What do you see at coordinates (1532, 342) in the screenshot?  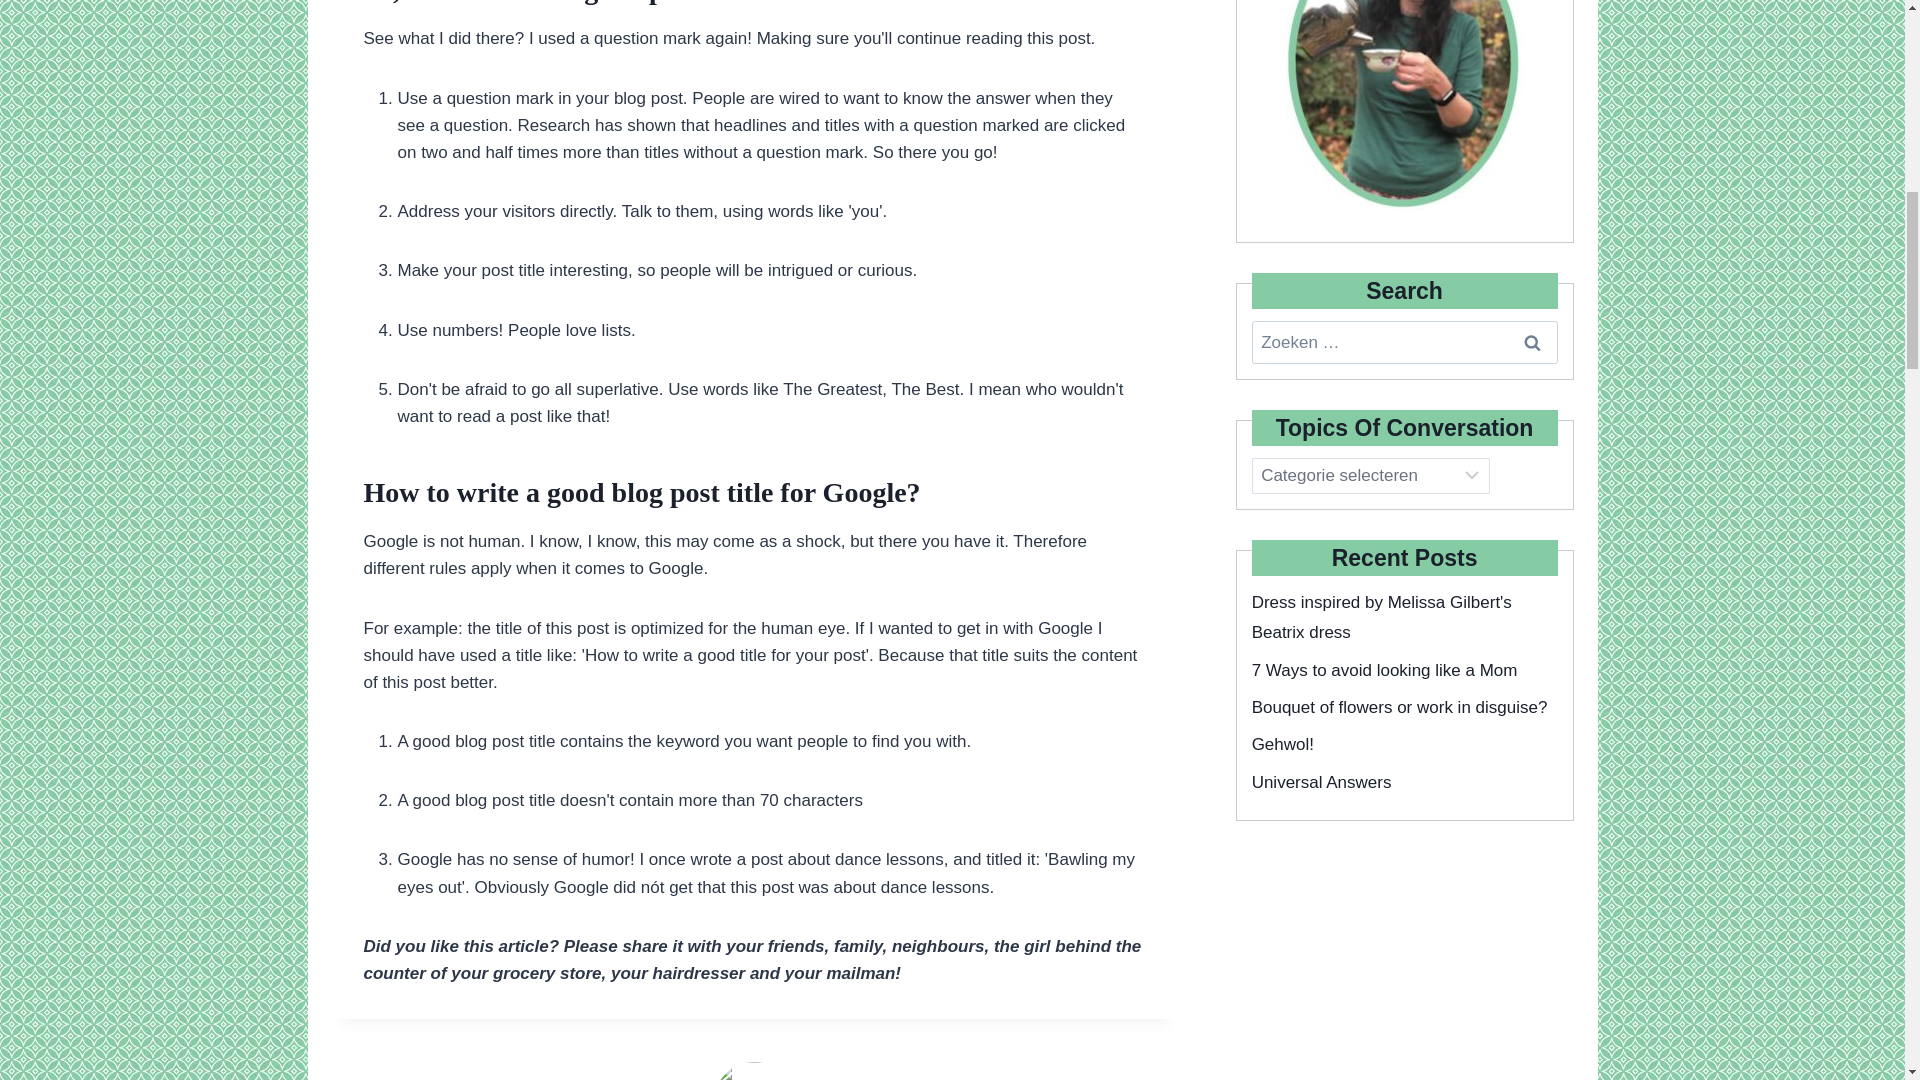 I see `Zoeken` at bounding box center [1532, 342].